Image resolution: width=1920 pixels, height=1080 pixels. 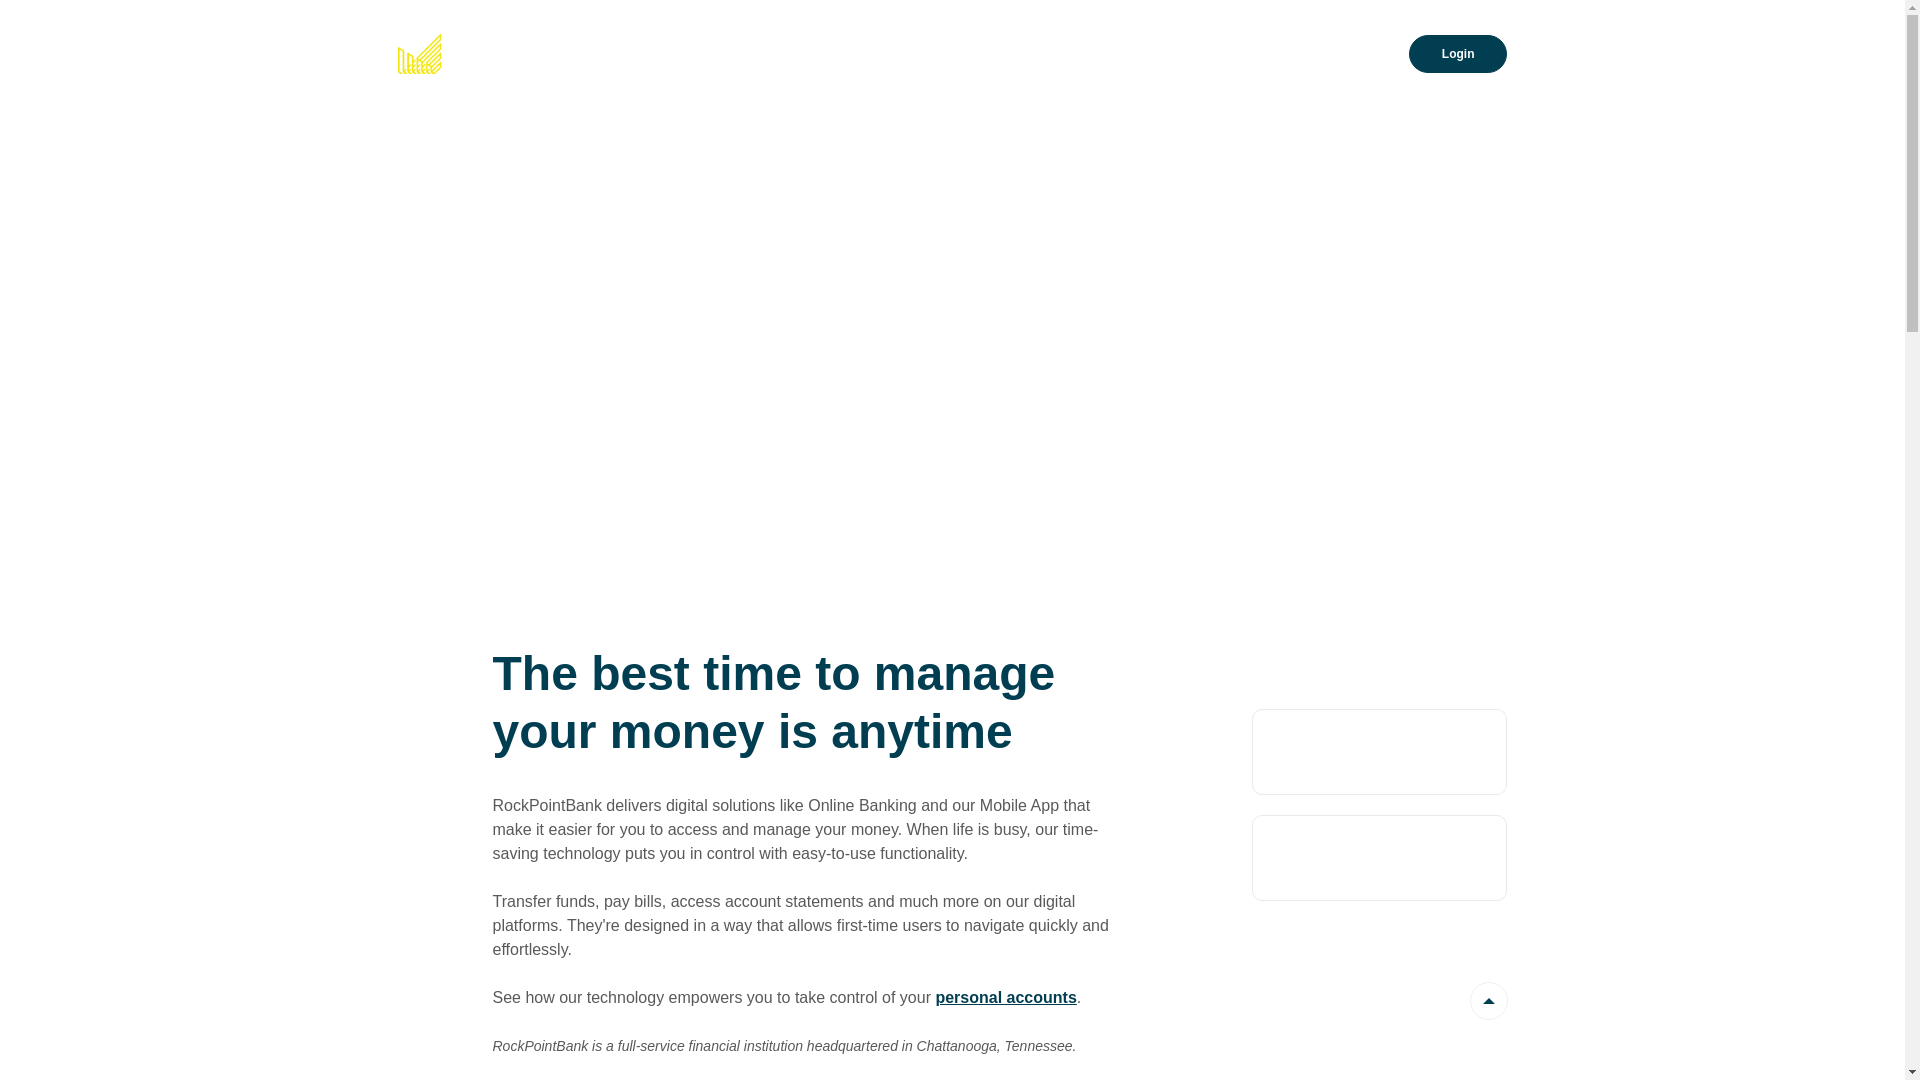 I want to click on Login, so click(x=1458, y=53).